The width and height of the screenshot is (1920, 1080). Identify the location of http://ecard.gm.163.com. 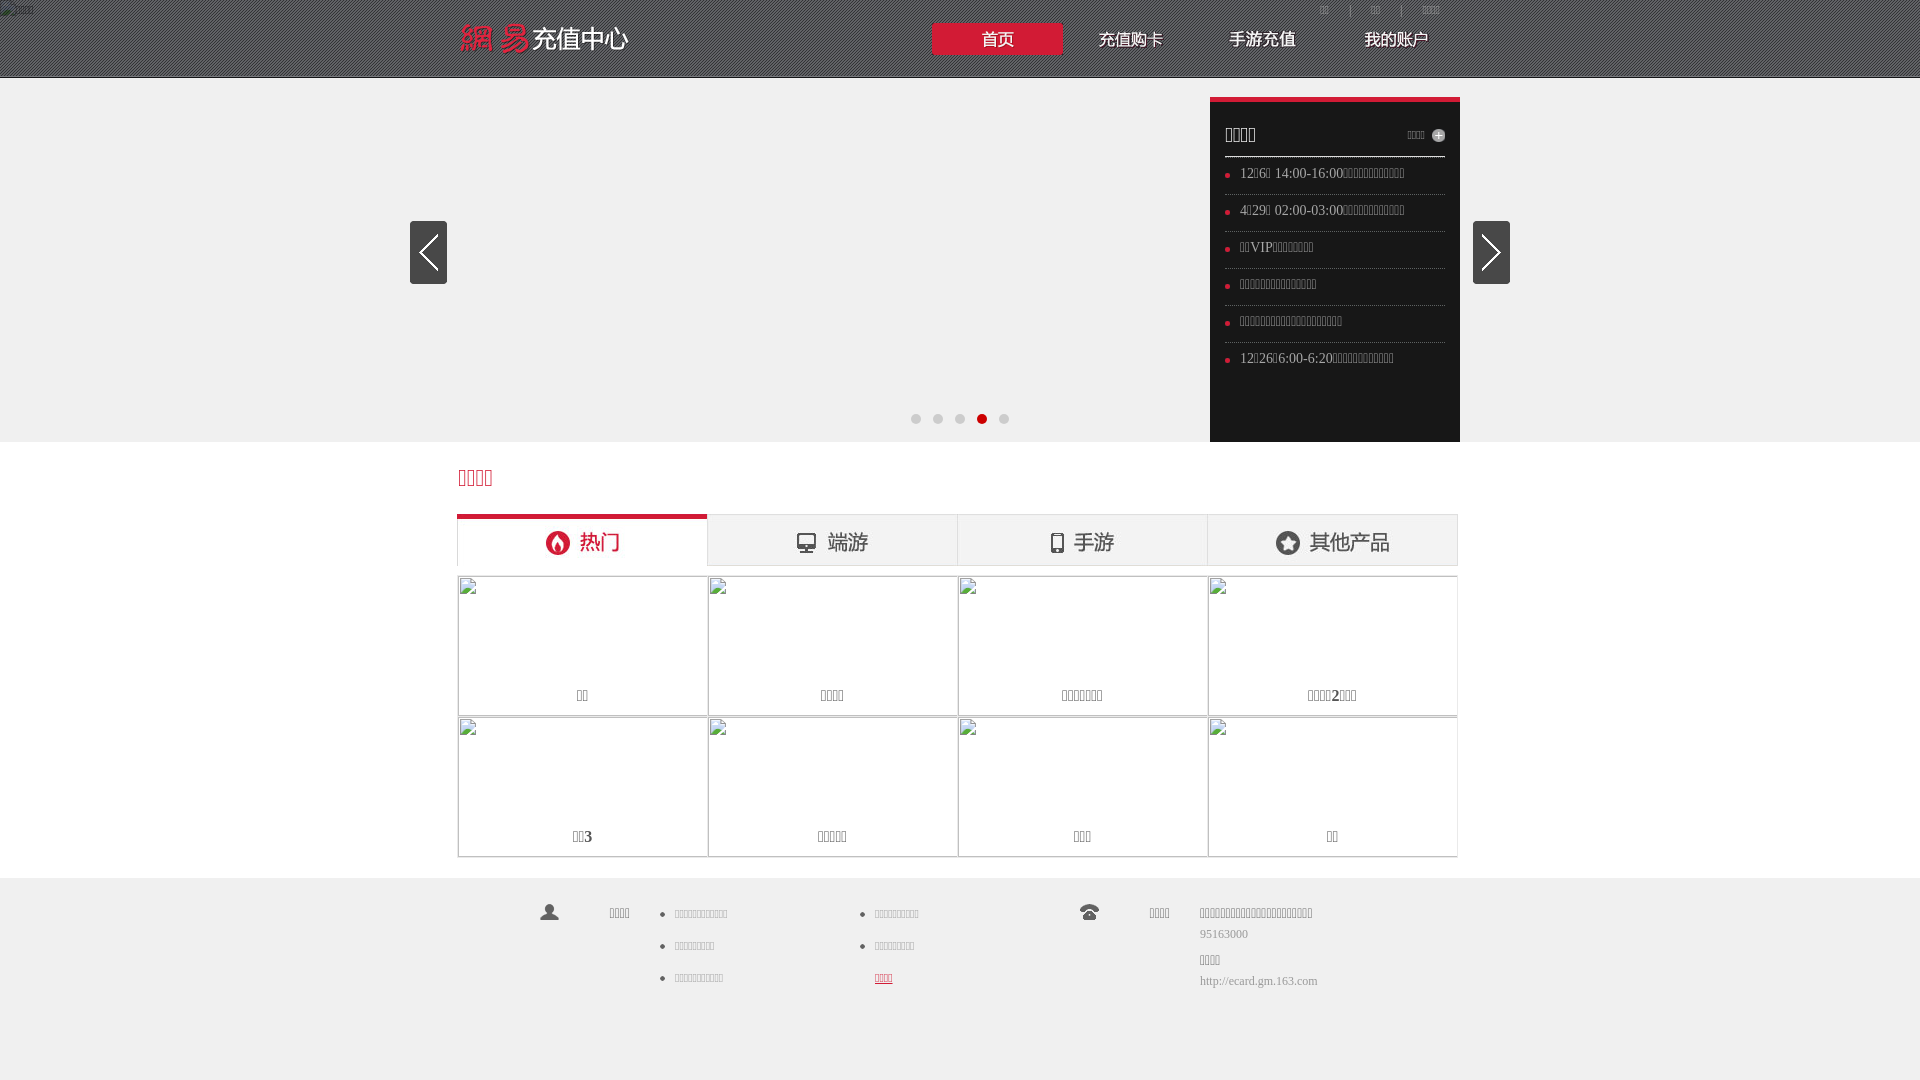
(1259, 981).